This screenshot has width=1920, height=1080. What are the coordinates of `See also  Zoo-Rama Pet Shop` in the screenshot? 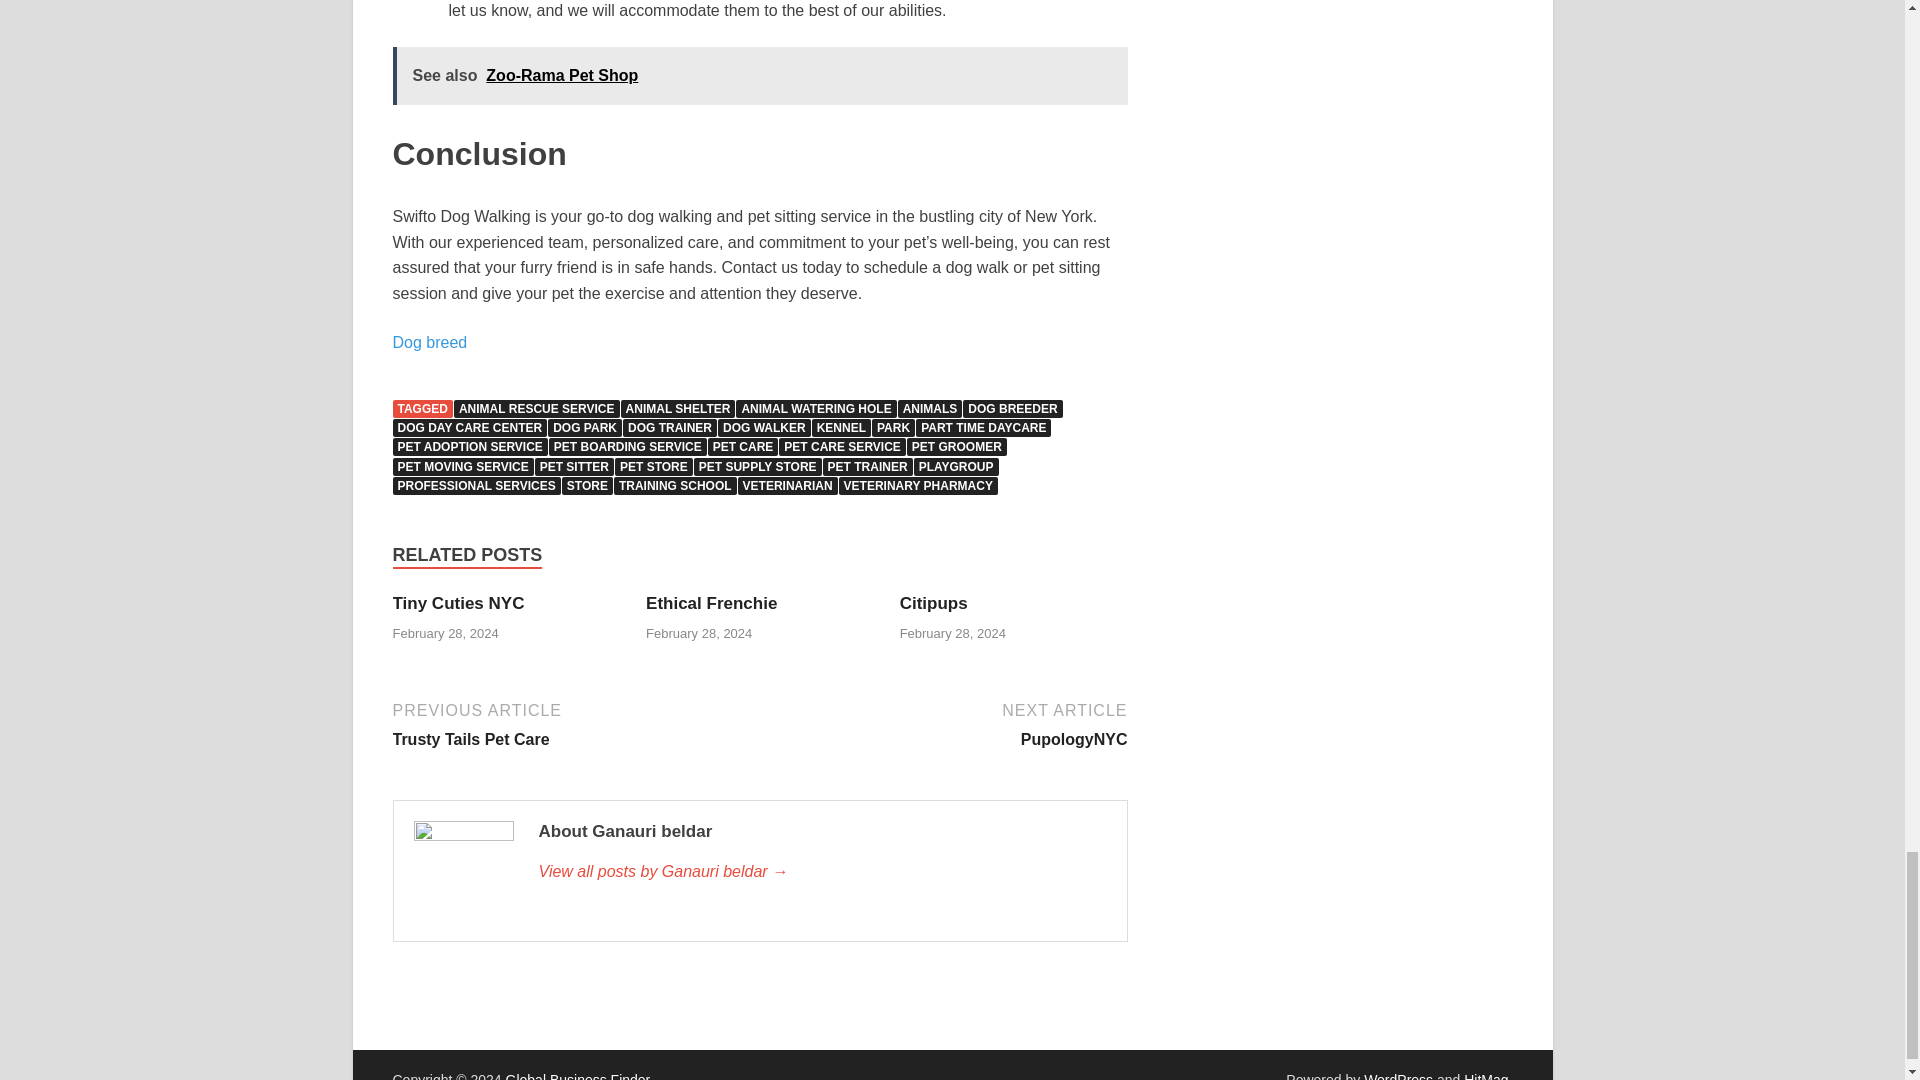 It's located at (759, 76).